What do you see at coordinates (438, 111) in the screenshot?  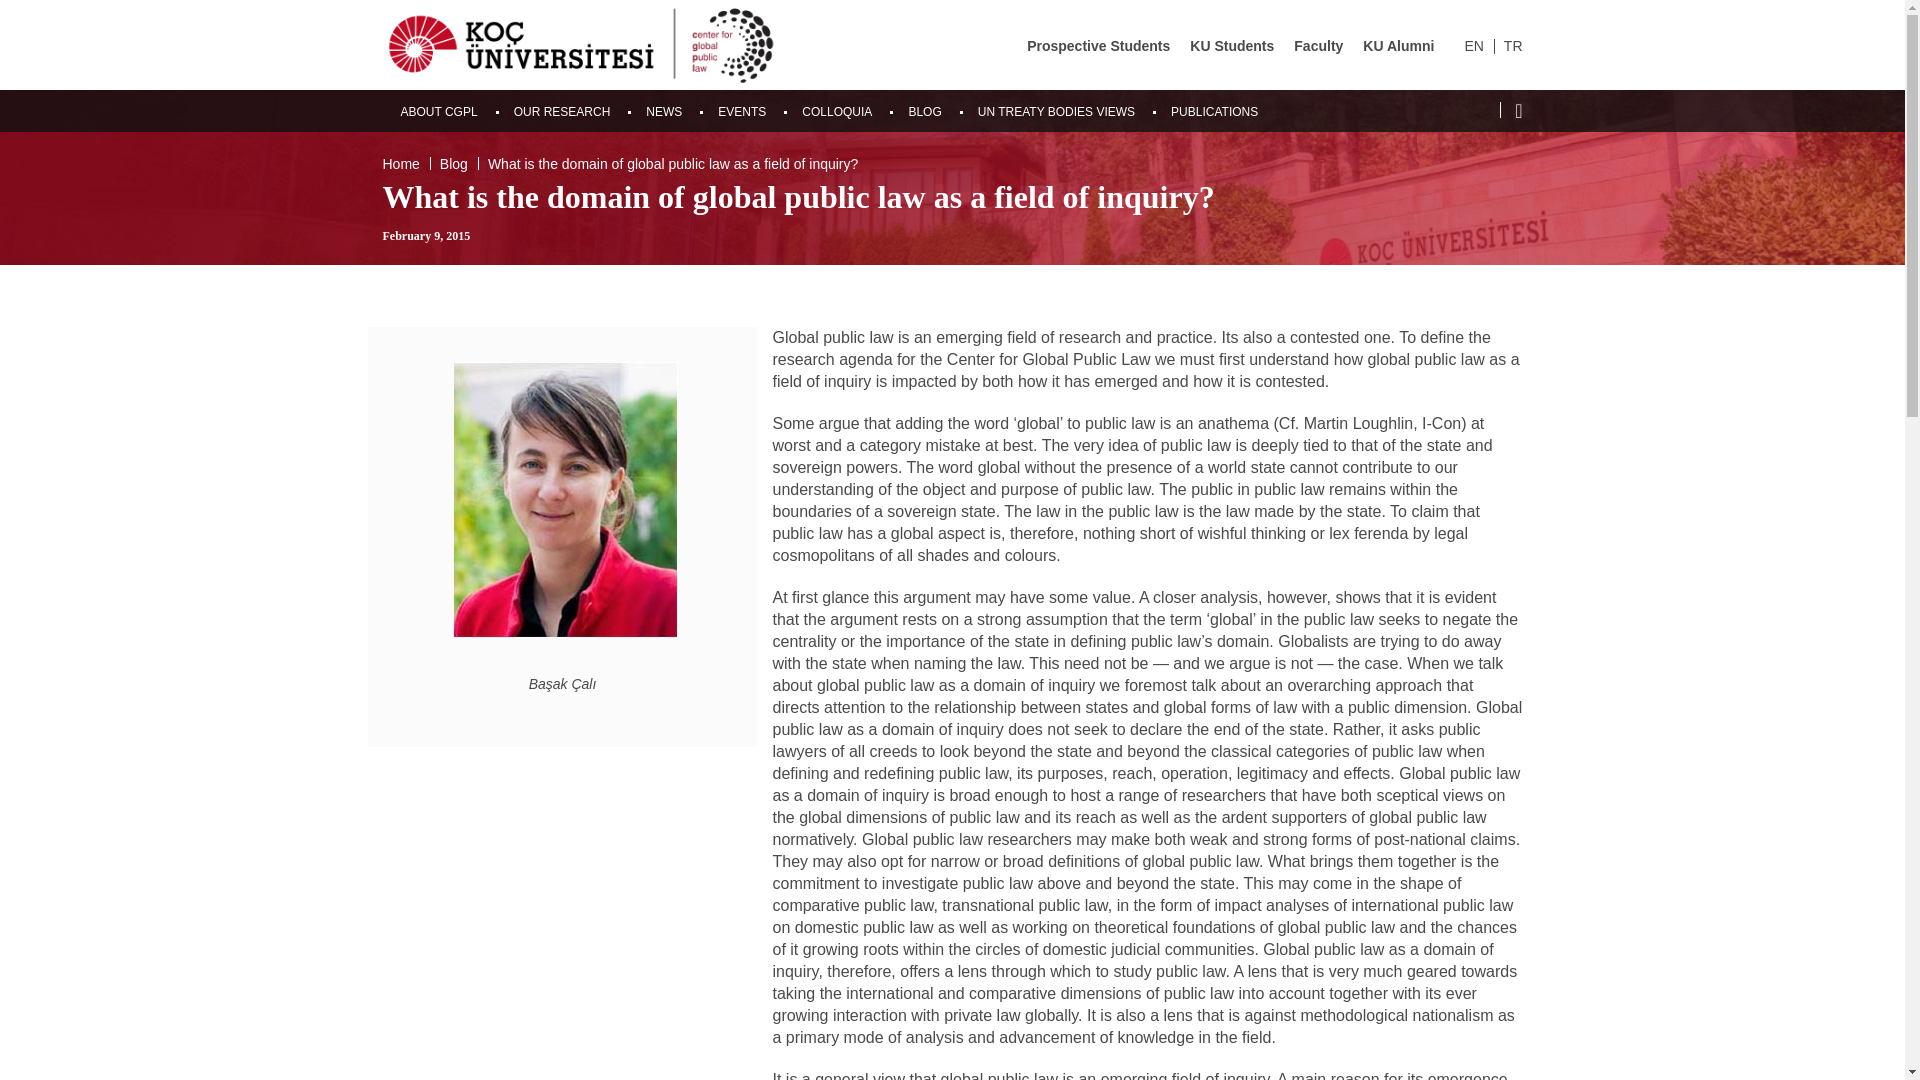 I see `ABOUT CGPL` at bounding box center [438, 111].